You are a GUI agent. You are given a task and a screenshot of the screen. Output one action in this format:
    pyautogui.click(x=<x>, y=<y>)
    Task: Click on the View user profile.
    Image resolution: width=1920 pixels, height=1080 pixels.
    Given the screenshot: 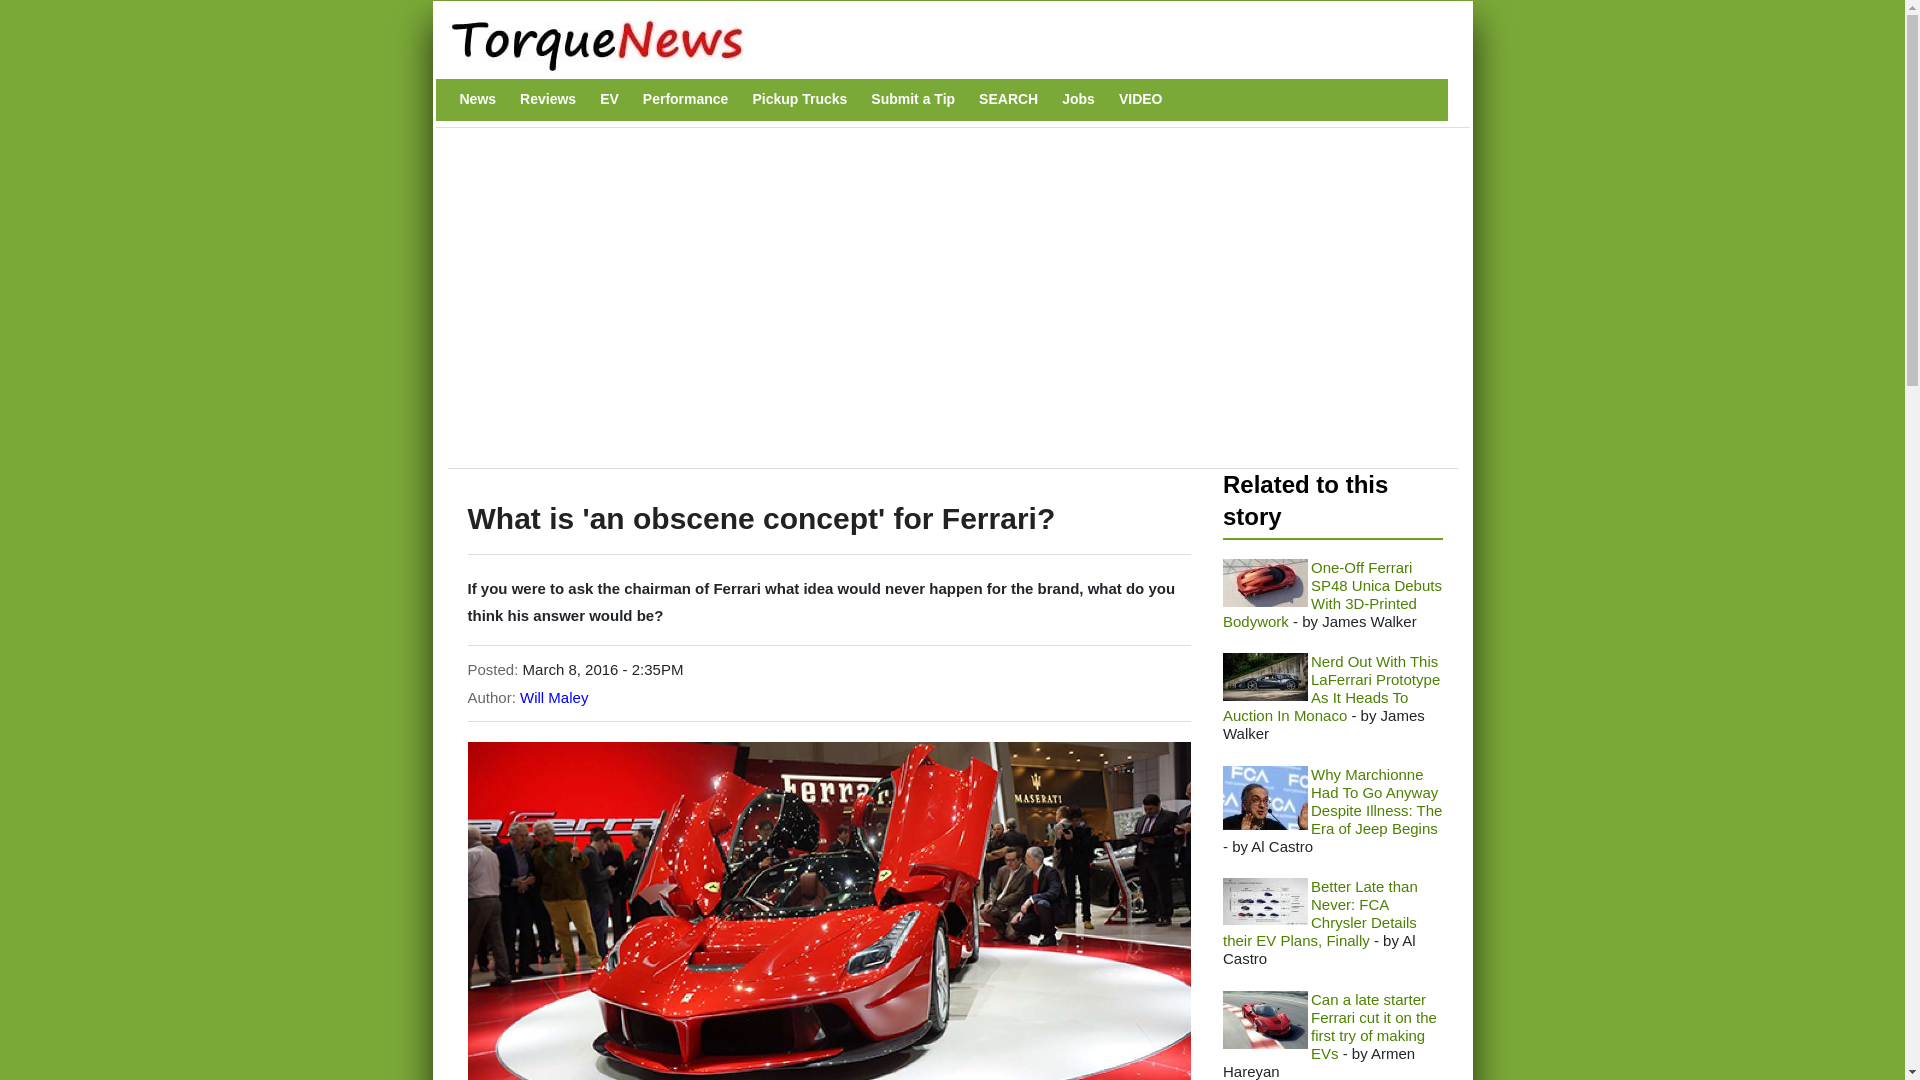 What is the action you would take?
    pyautogui.click(x=554, y=698)
    